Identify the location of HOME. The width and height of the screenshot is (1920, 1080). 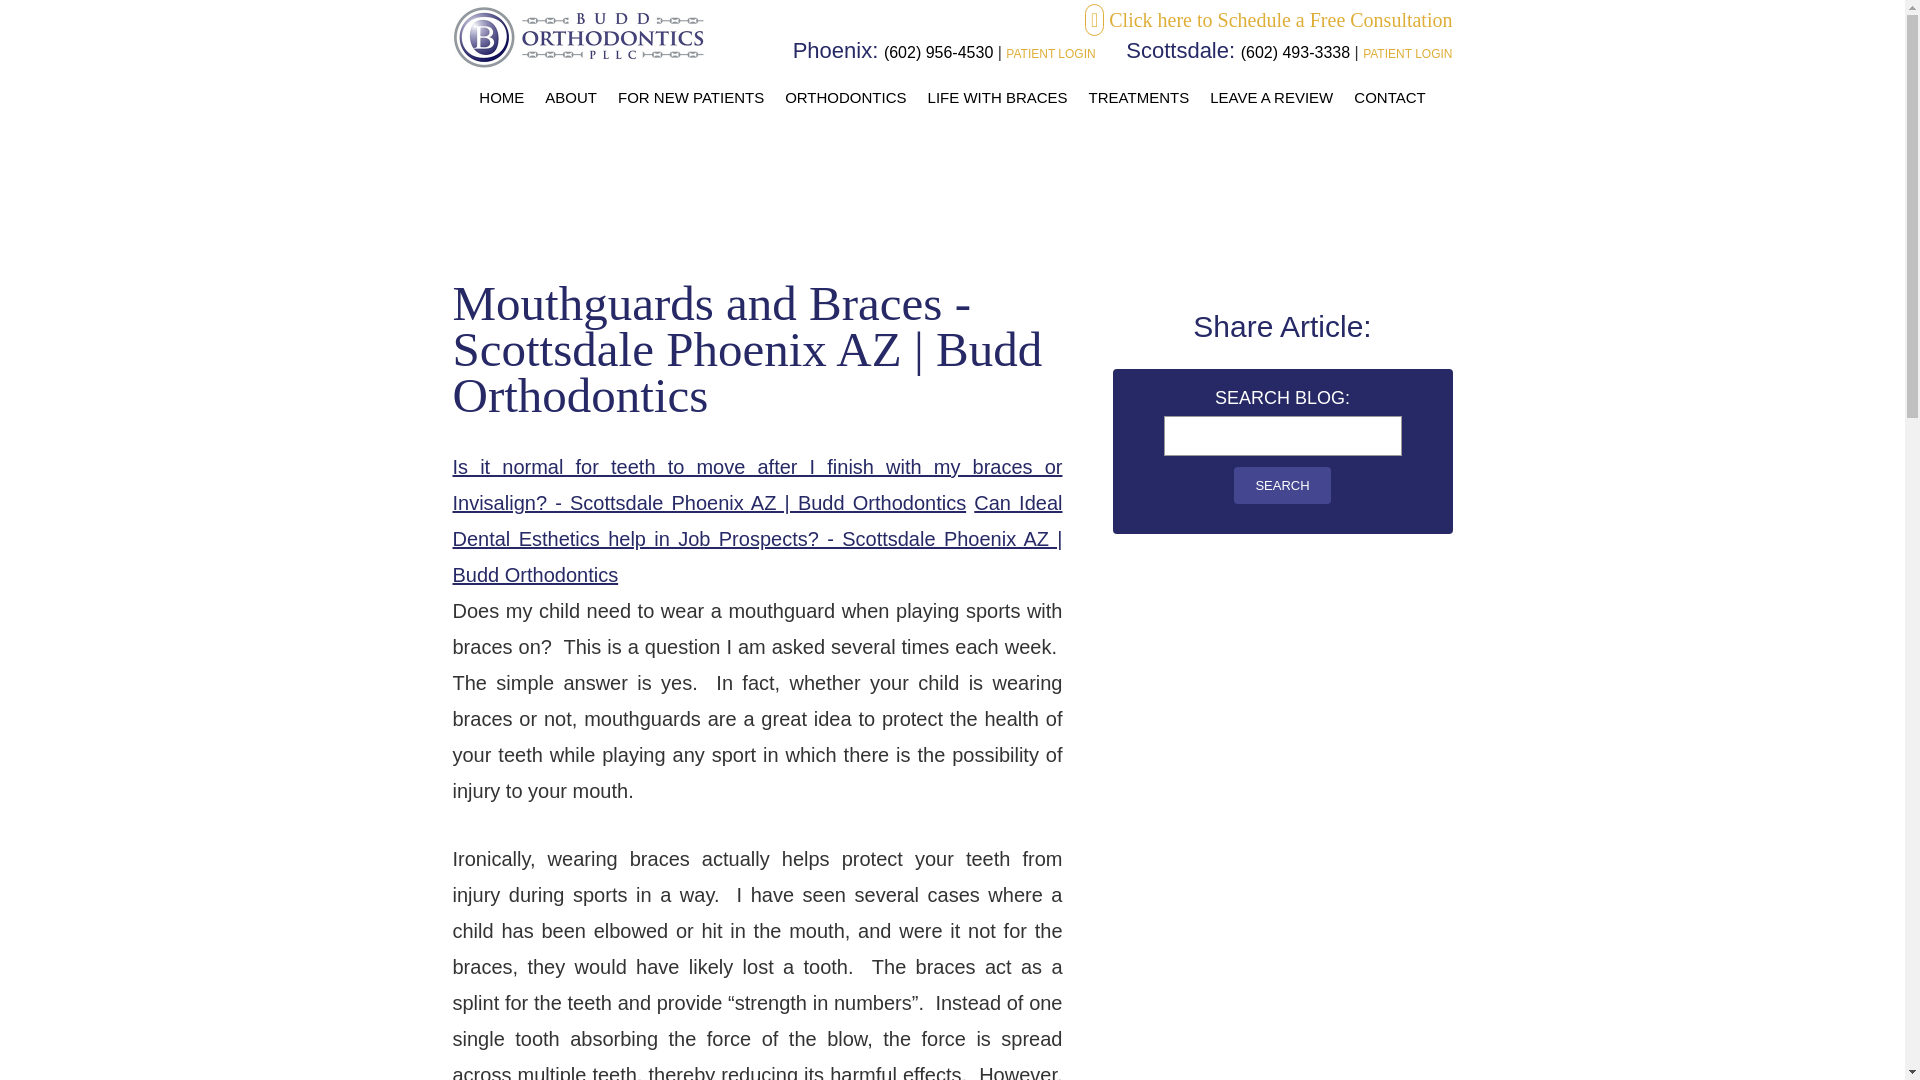
(500, 98).